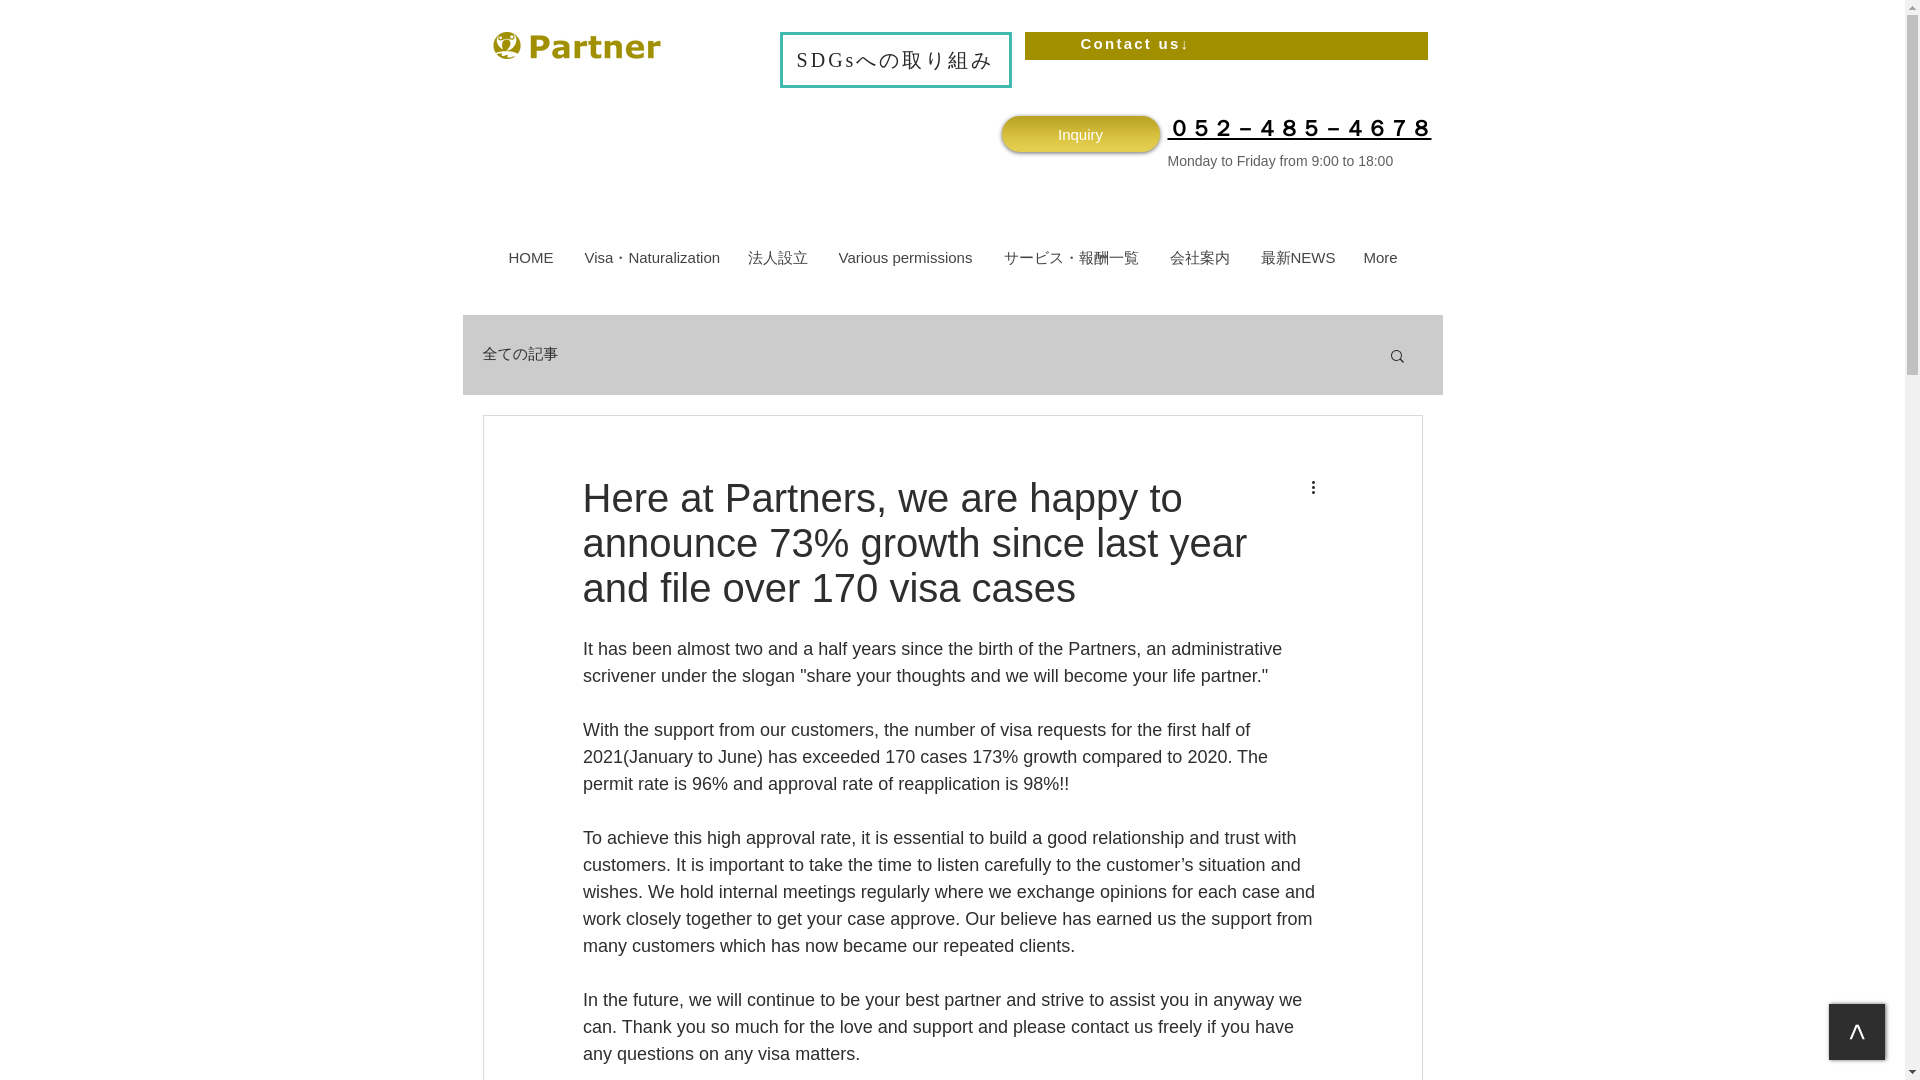 This screenshot has height=1080, width=1920. What do you see at coordinates (1080, 134) in the screenshot?
I see `Inquiry` at bounding box center [1080, 134].